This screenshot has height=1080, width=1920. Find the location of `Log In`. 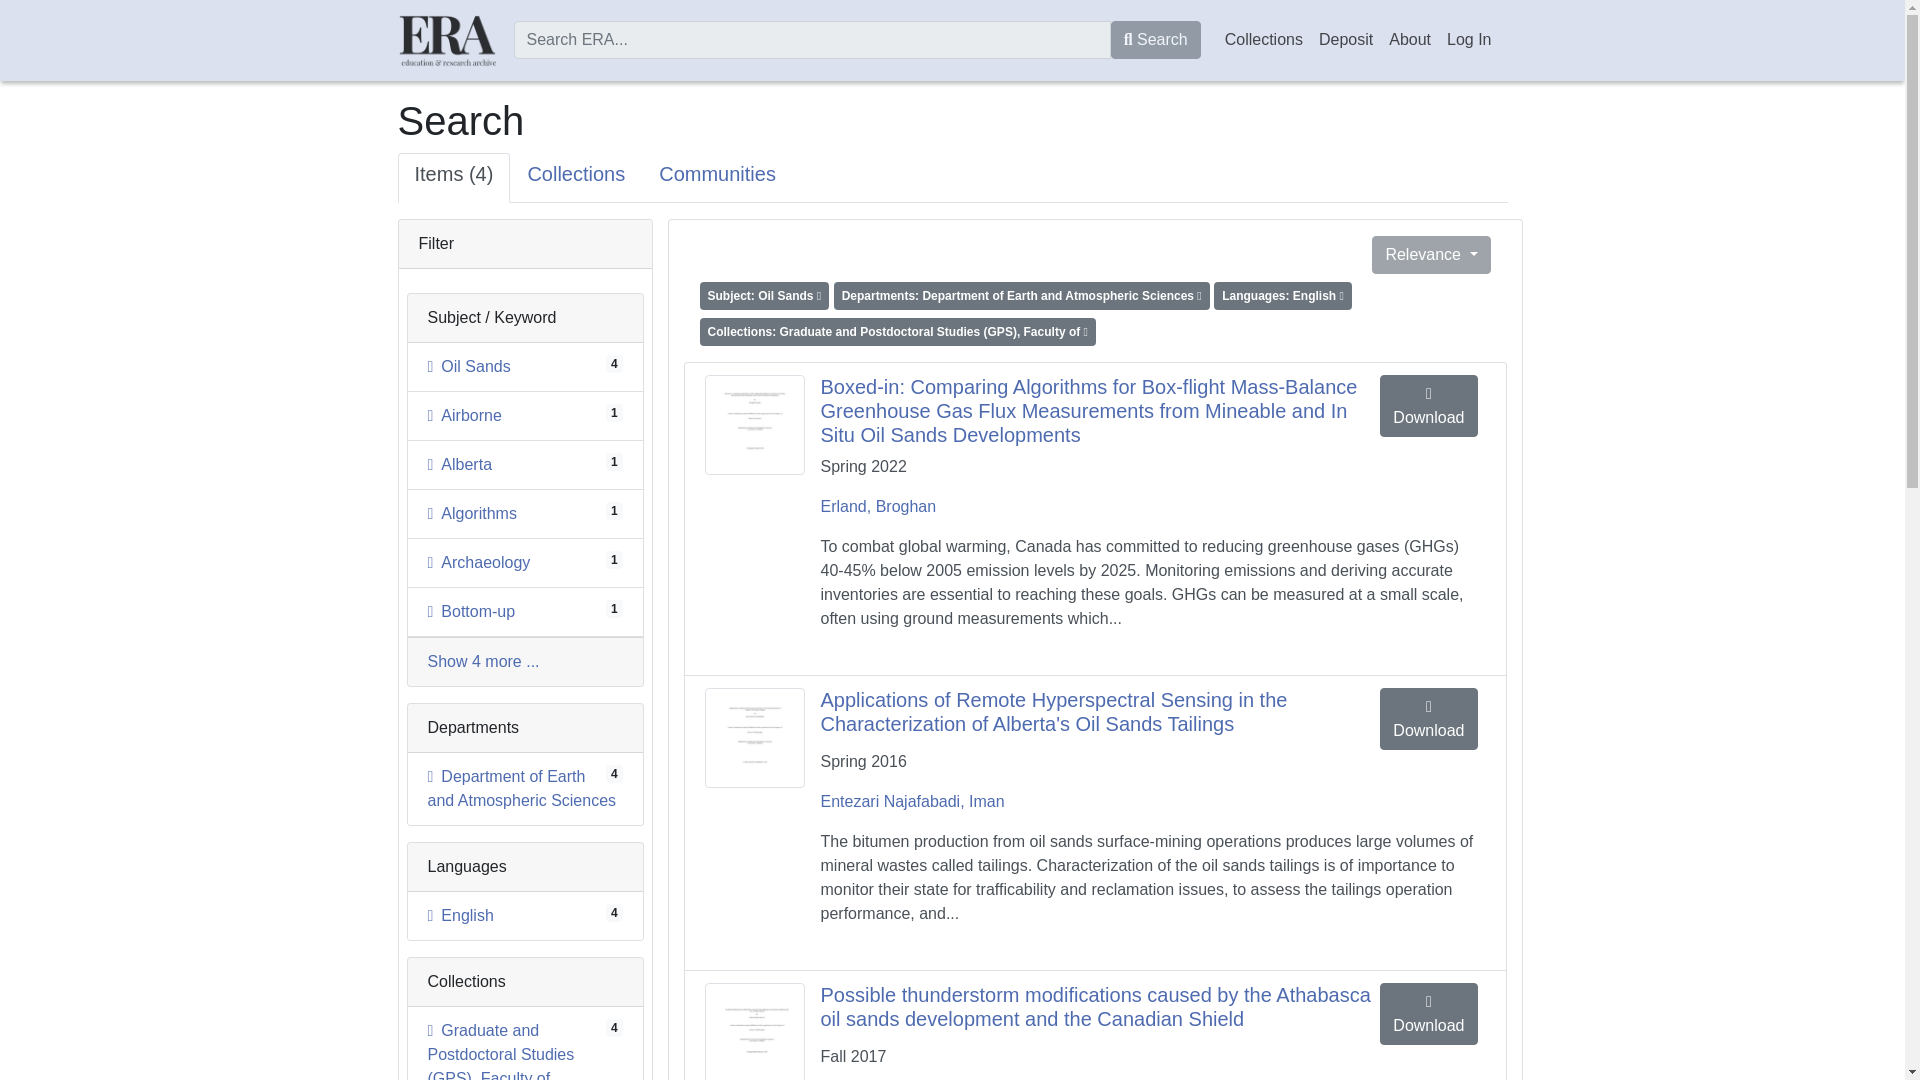

Log In is located at coordinates (484, 661).